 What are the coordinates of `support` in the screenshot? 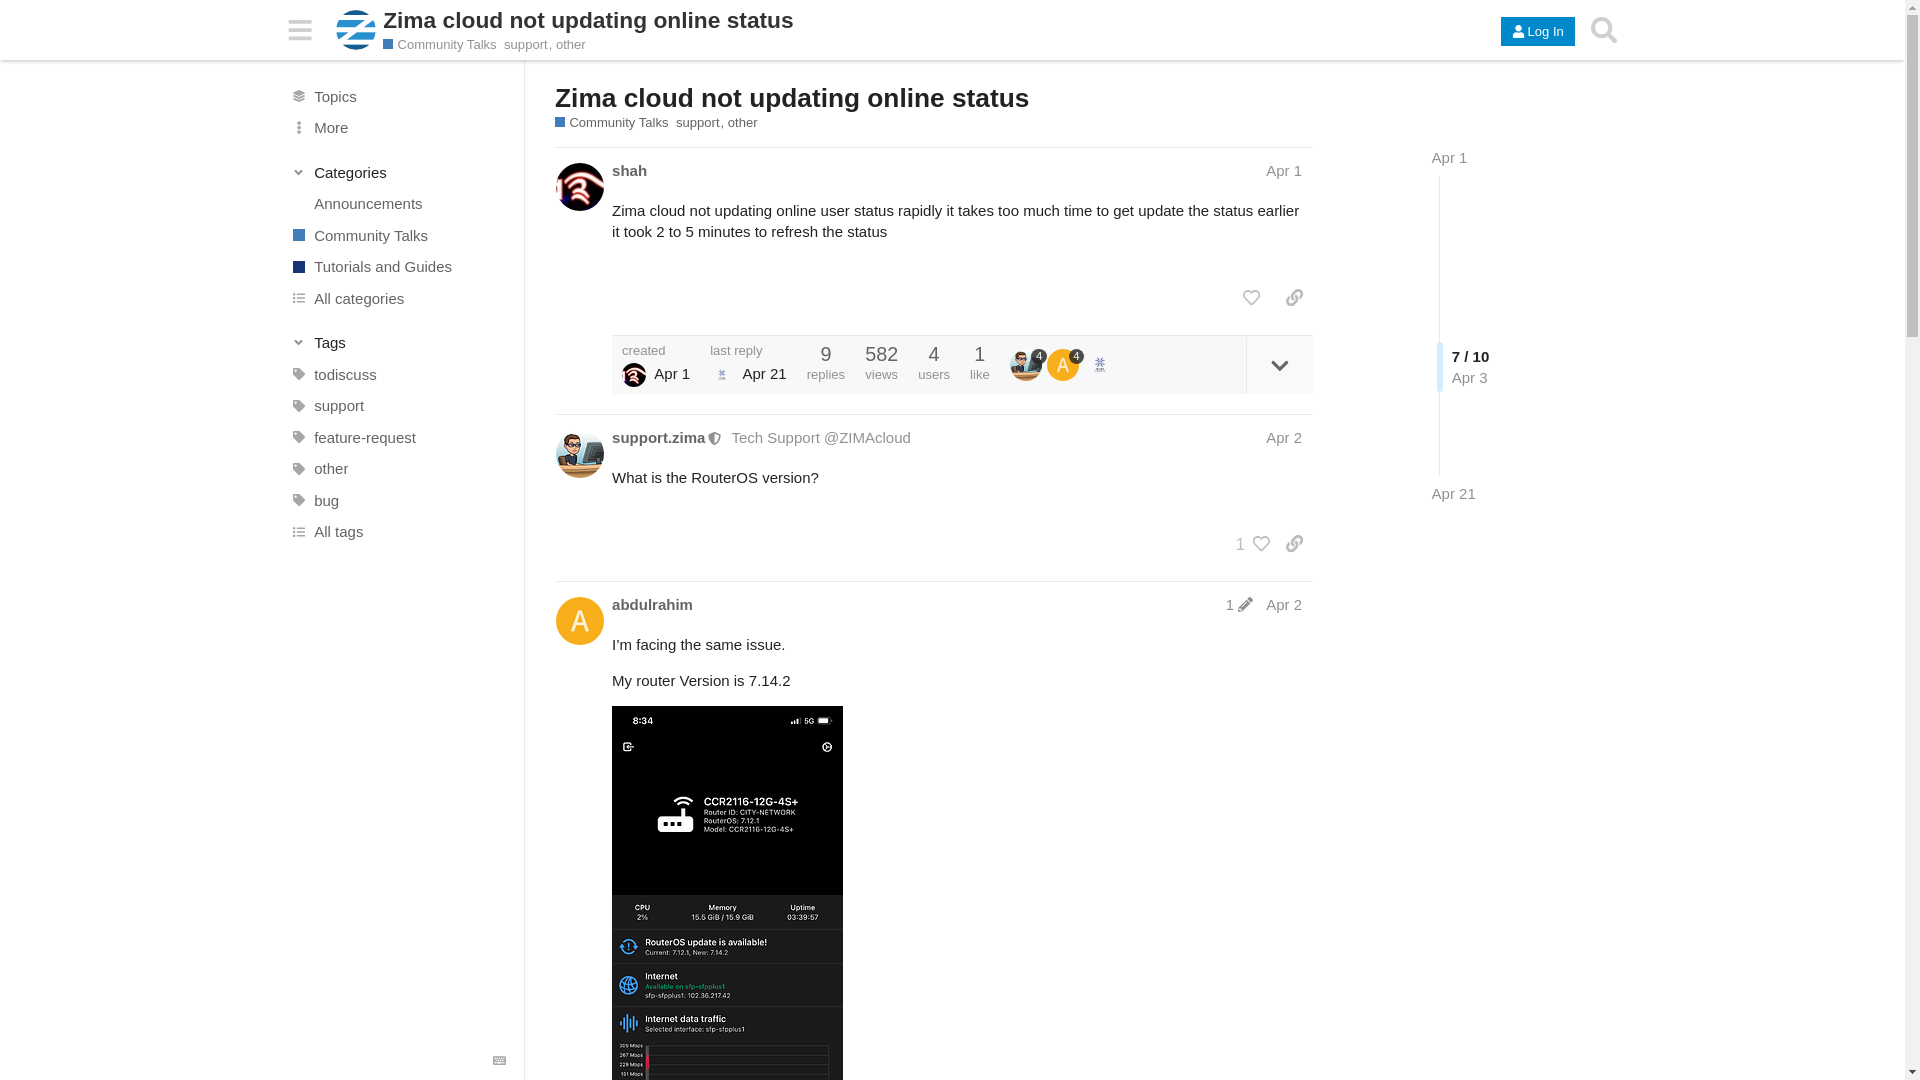 It's located at (530, 44).